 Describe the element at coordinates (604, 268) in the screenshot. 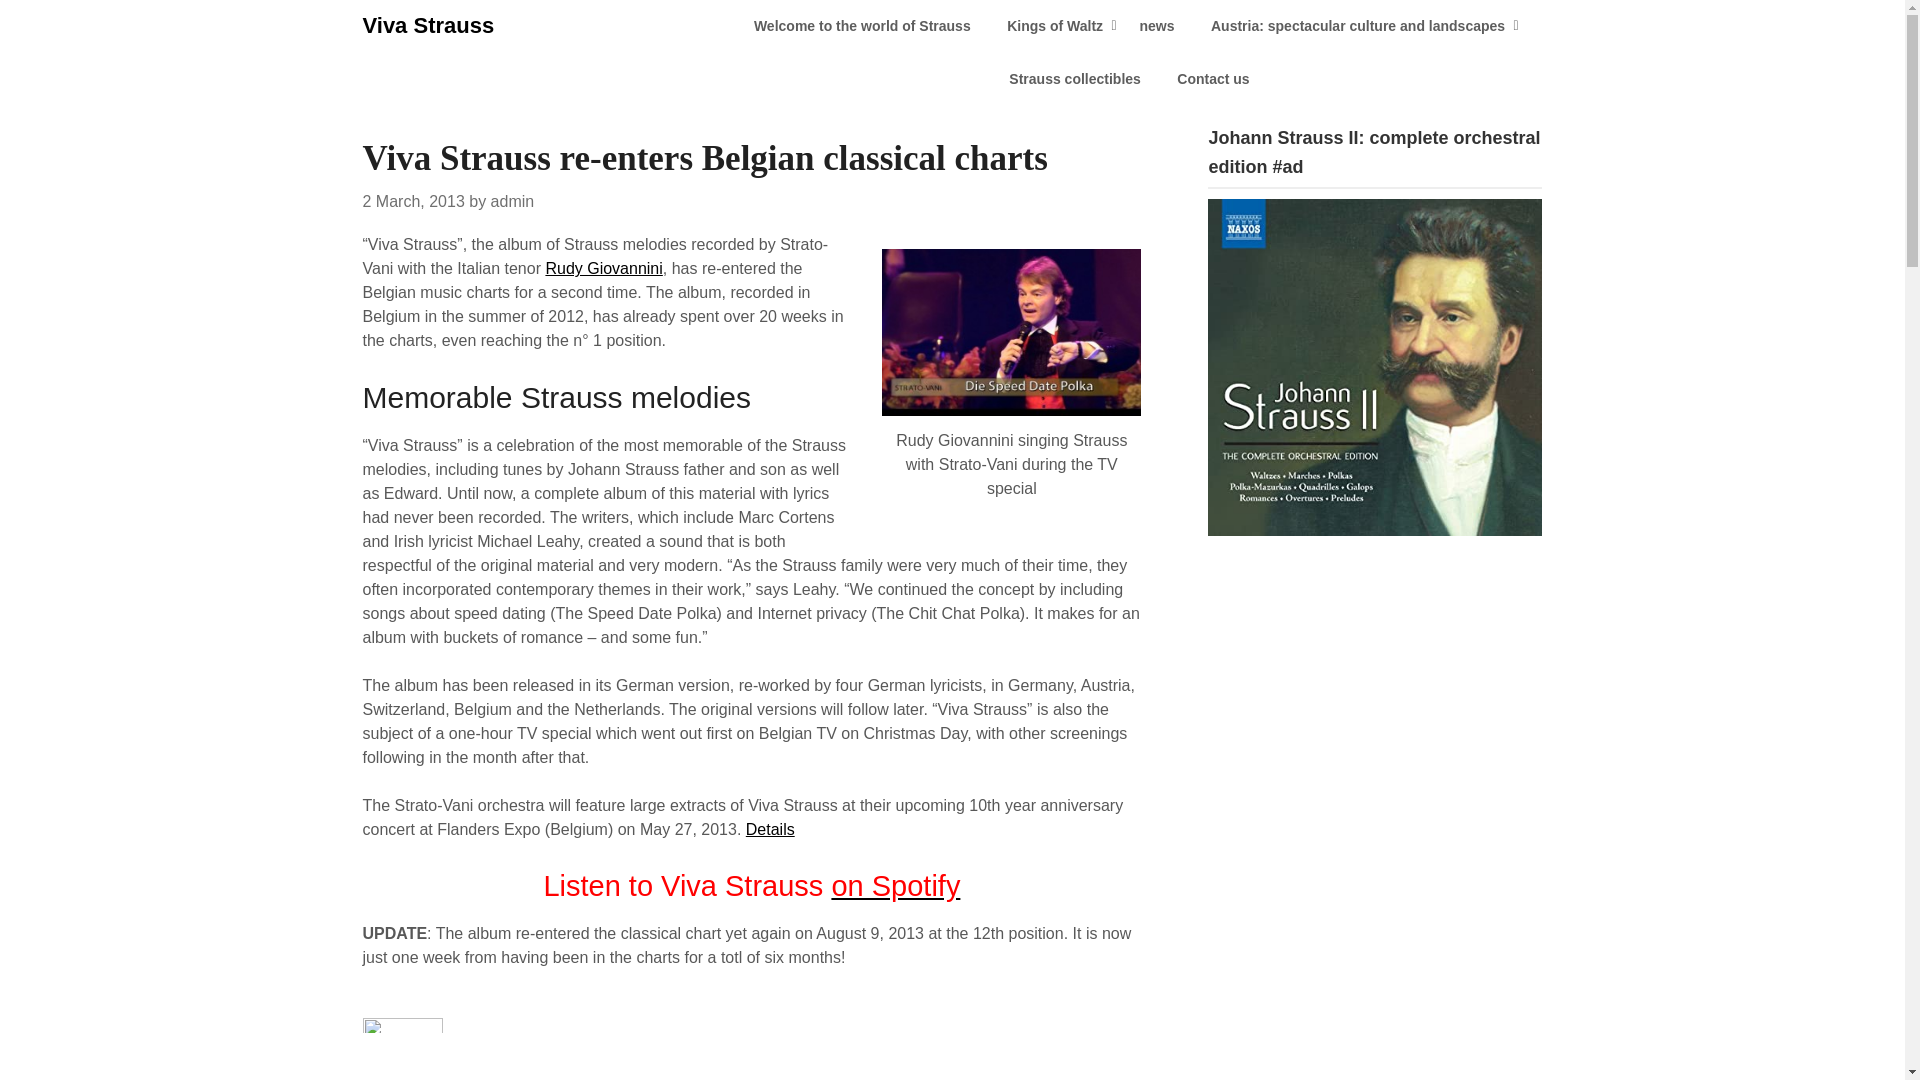

I see `Rudy Giovannini` at that location.